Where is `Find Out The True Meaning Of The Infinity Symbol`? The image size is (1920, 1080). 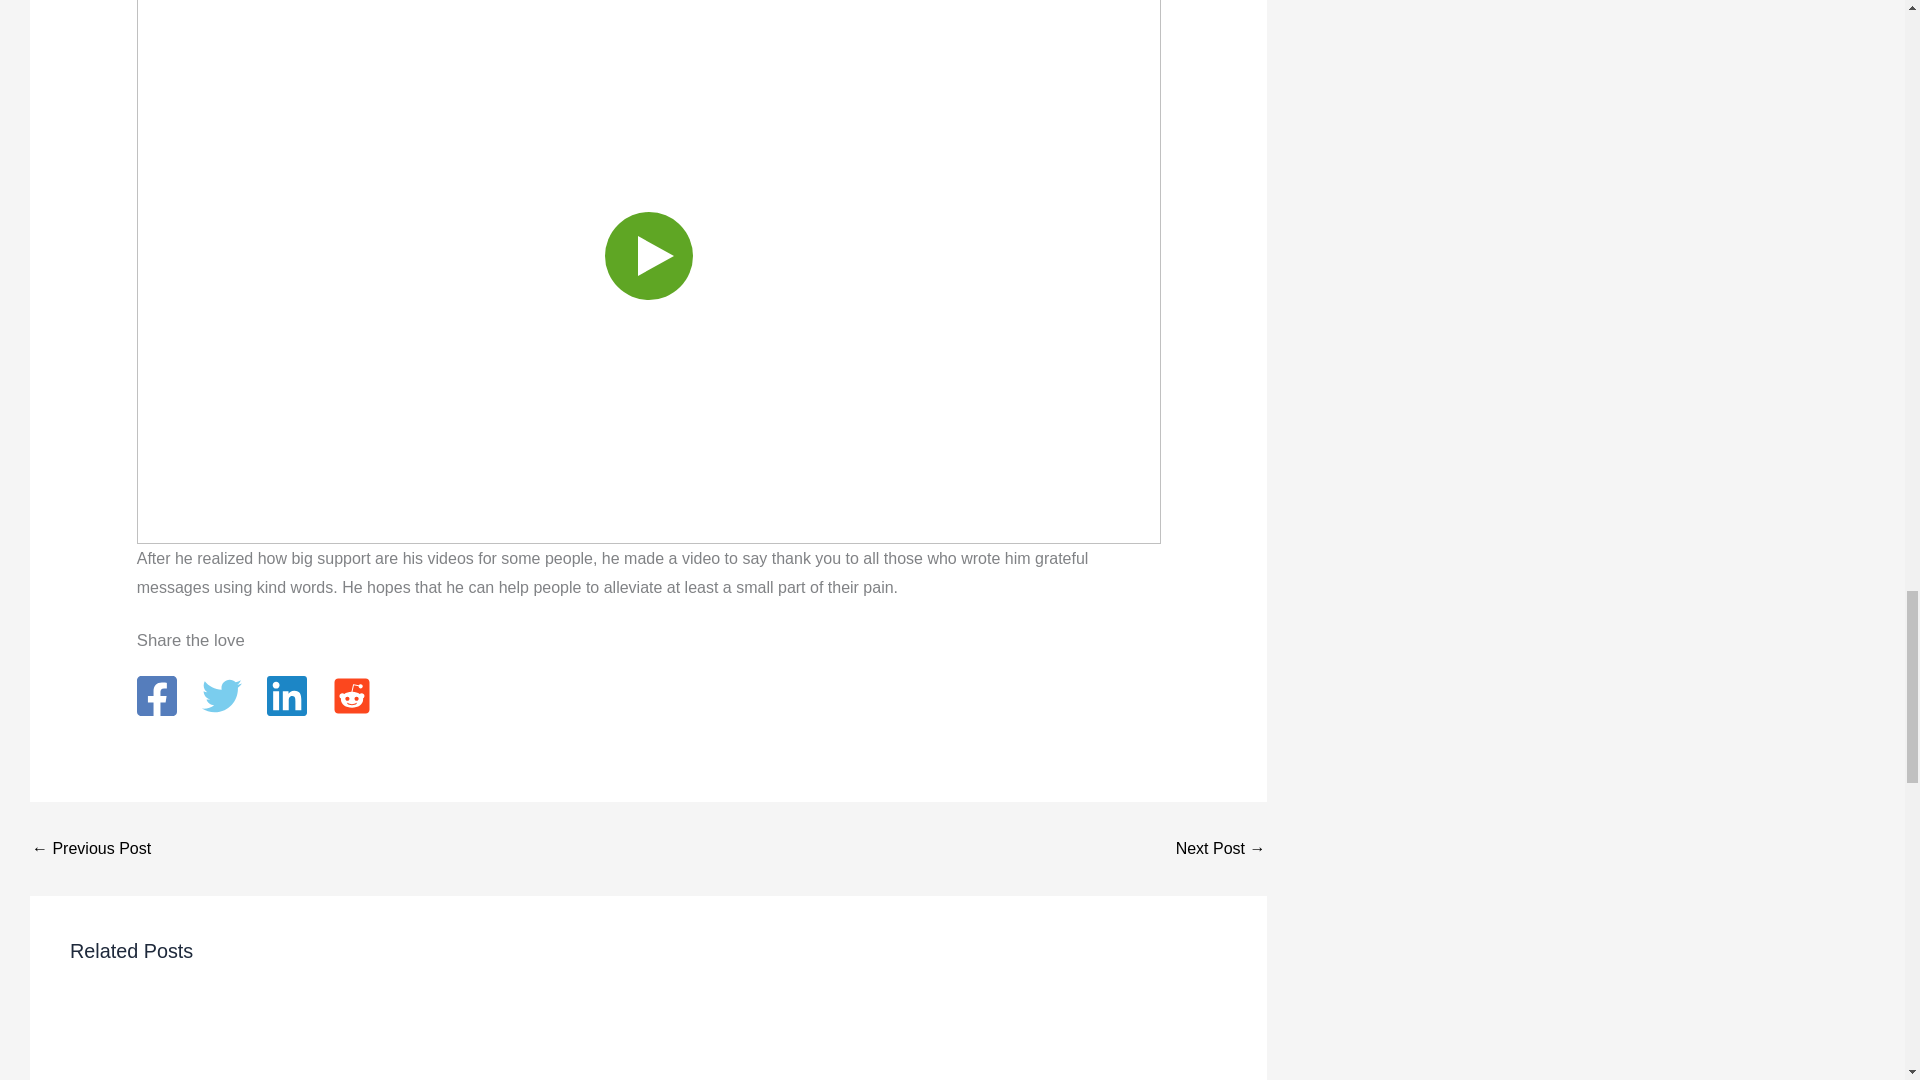
Find Out The True Meaning Of The Infinity Symbol is located at coordinates (92, 849).